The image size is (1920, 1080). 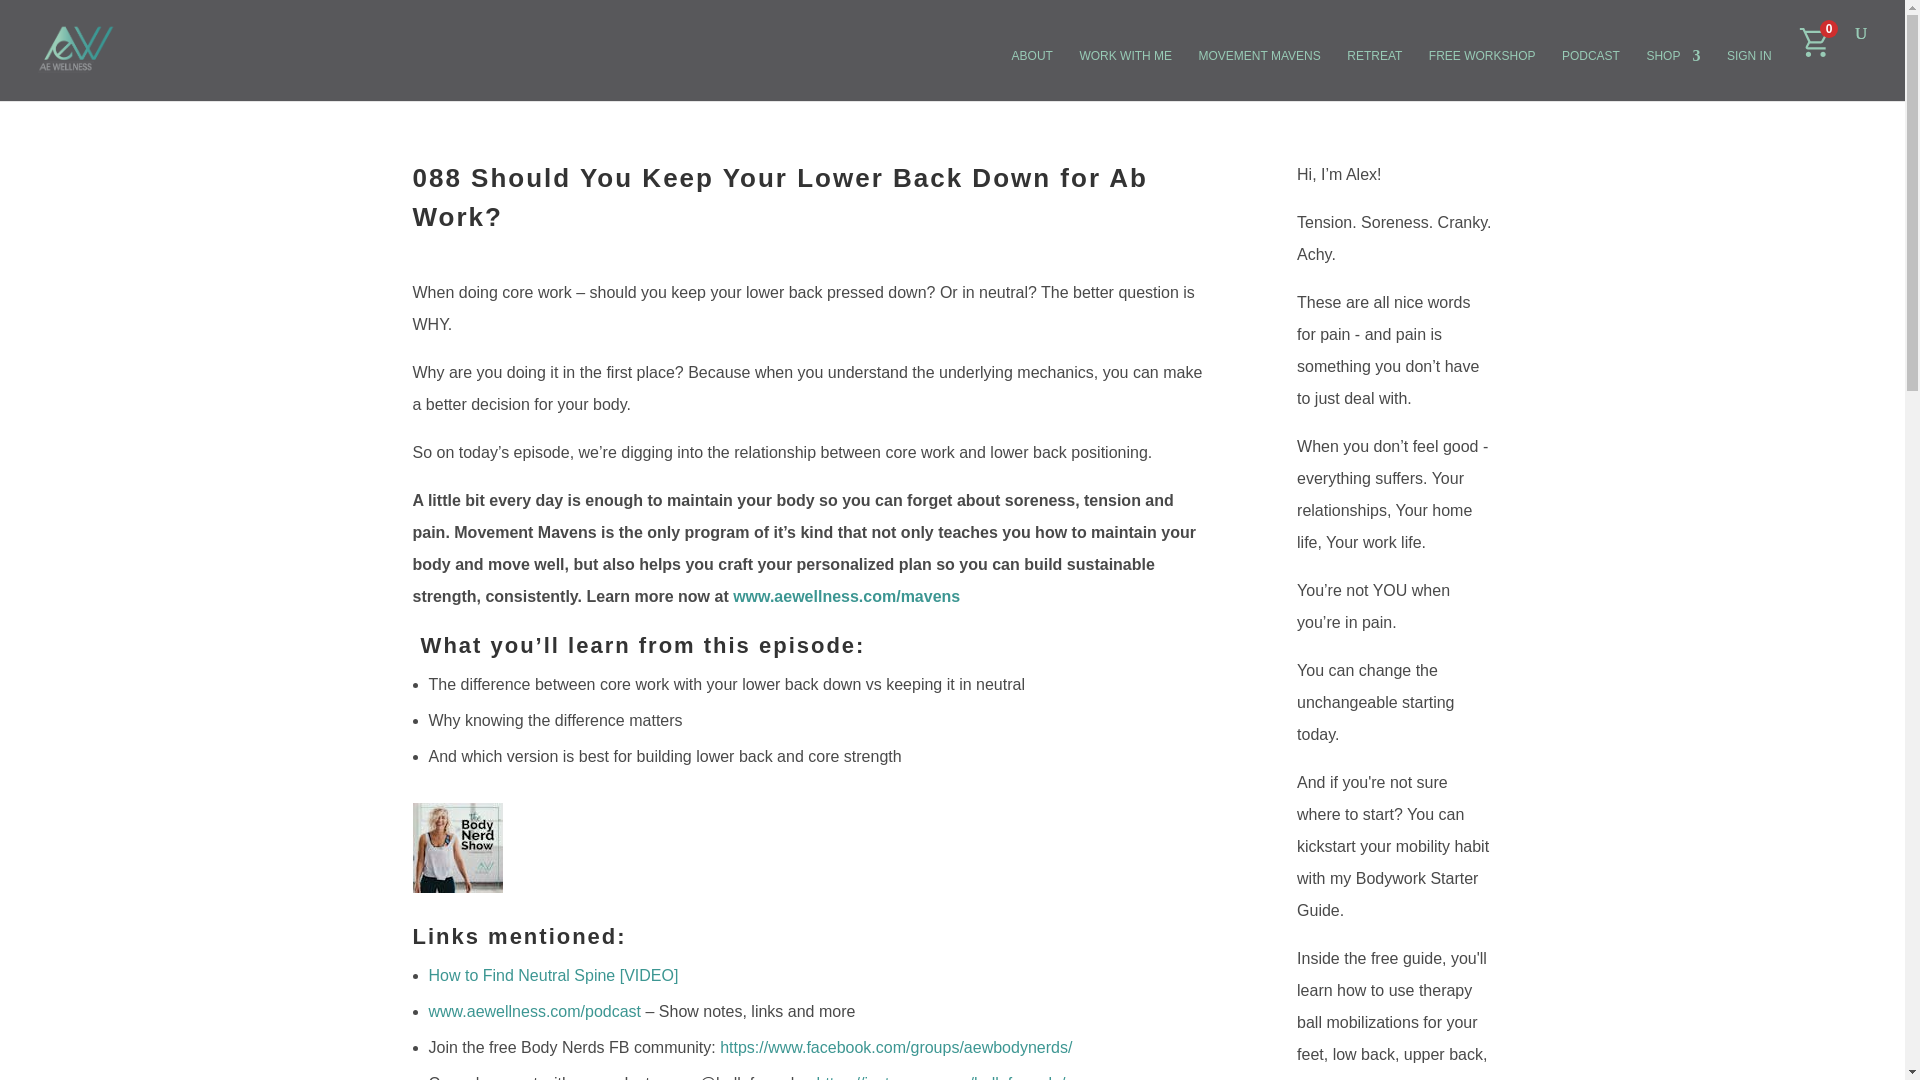 I want to click on WORK WITH ME, so click(x=1125, y=68).